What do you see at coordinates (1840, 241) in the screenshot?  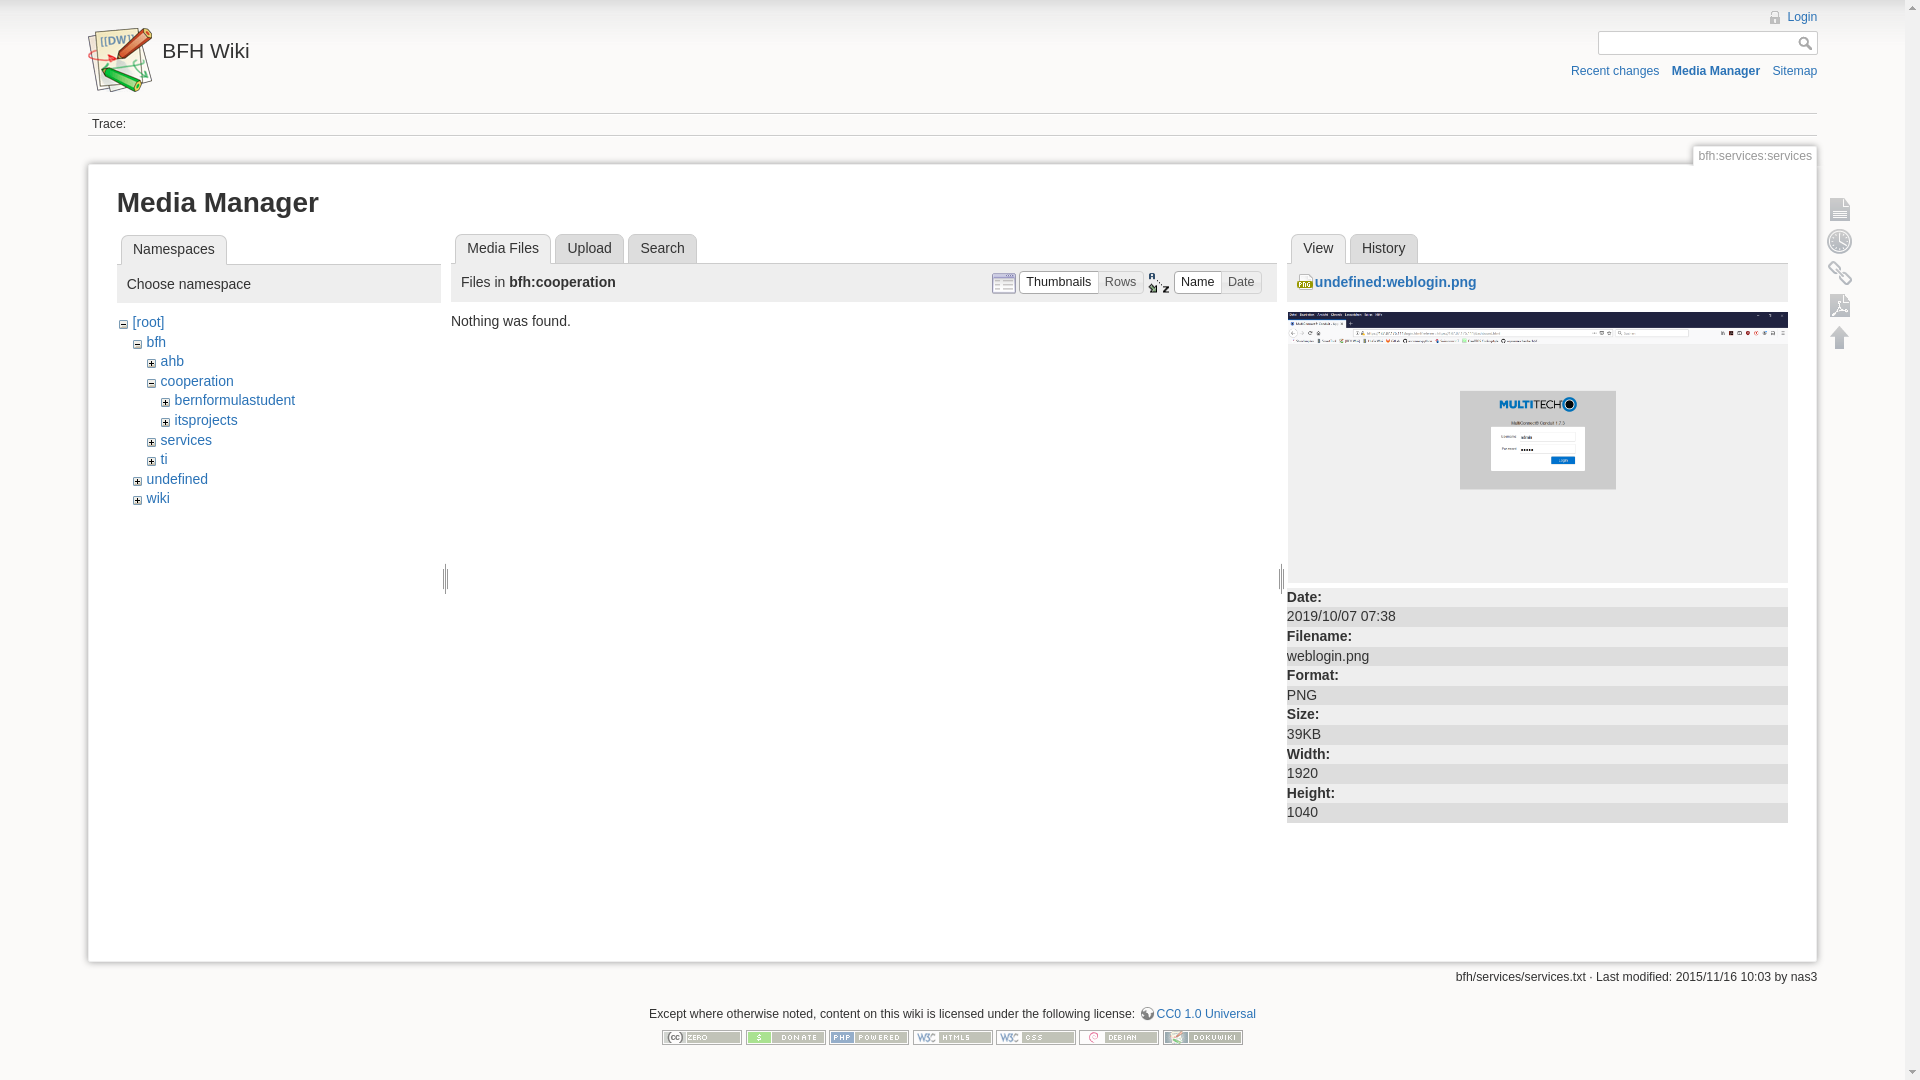 I see `Old revisions [O]` at bounding box center [1840, 241].